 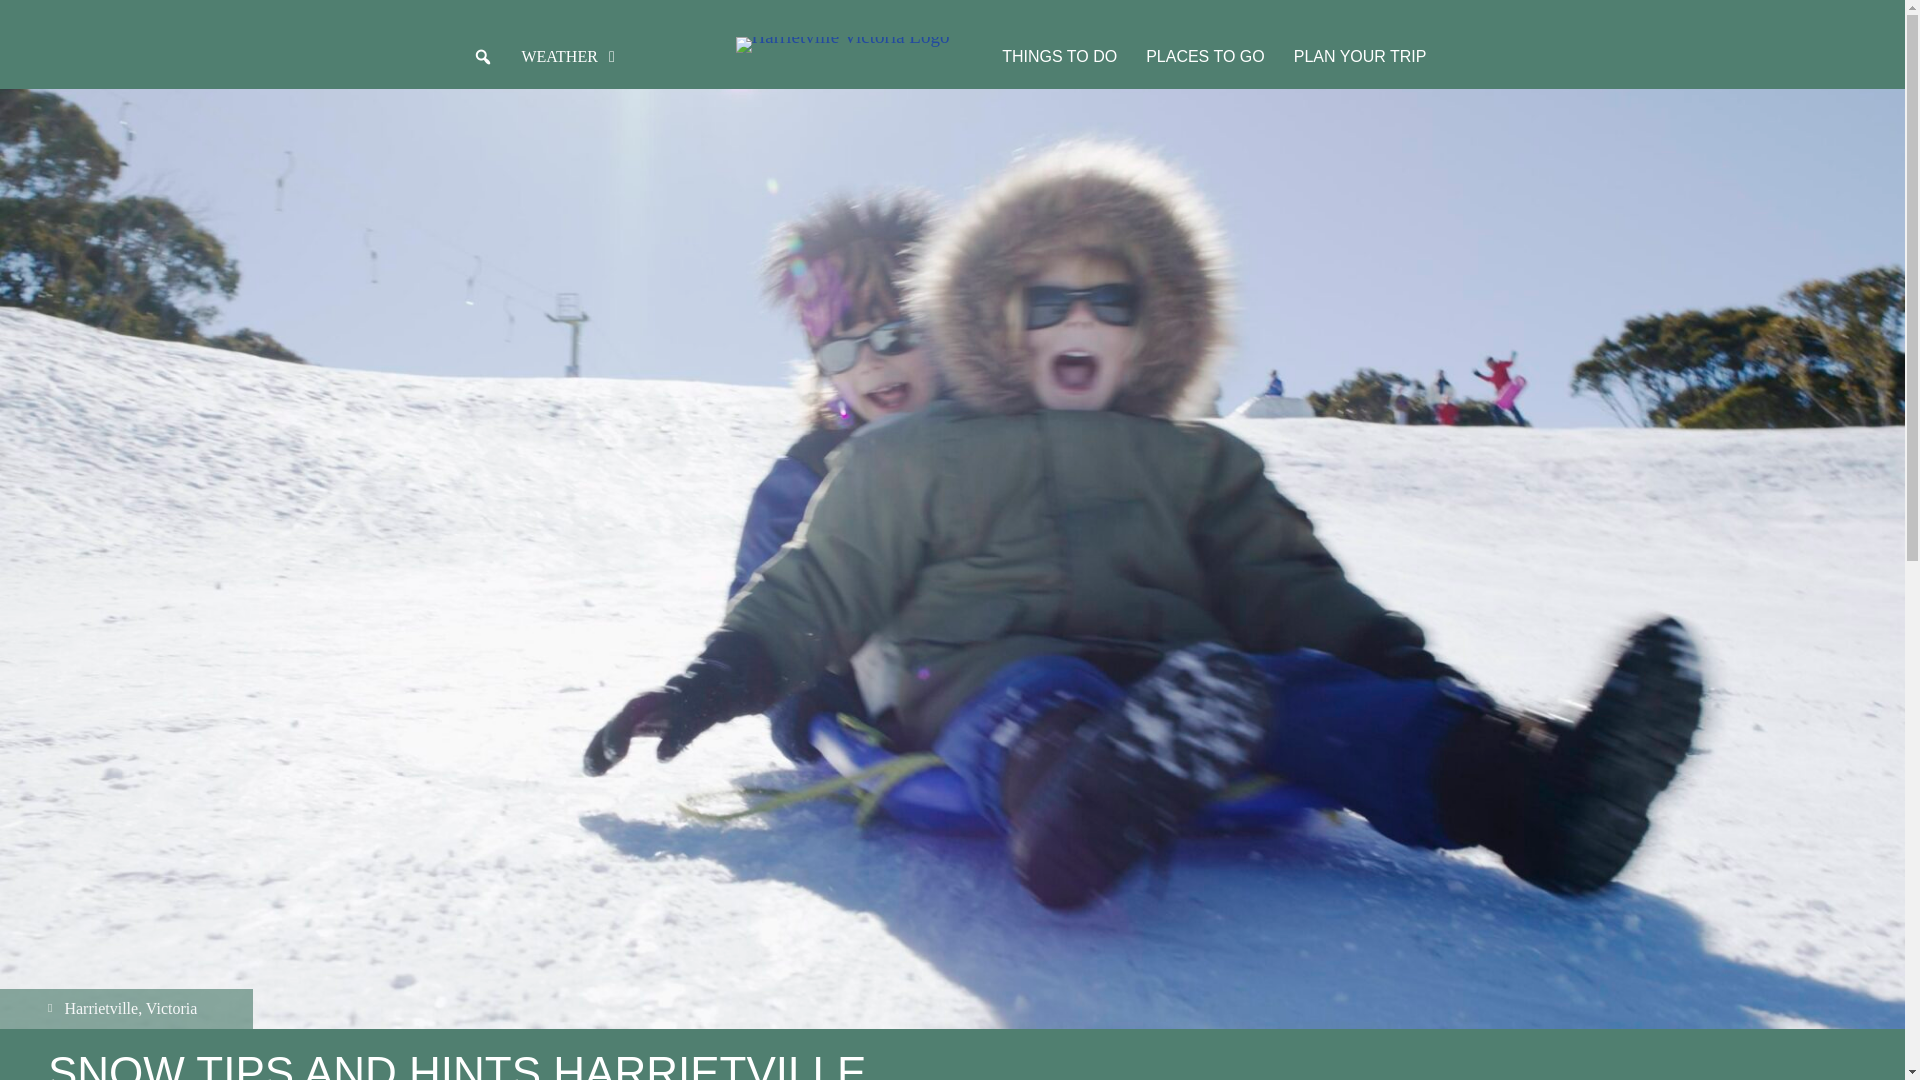 What do you see at coordinates (1059, 56) in the screenshot?
I see `THINGS TO DO` at bounding box center [1059, 56].